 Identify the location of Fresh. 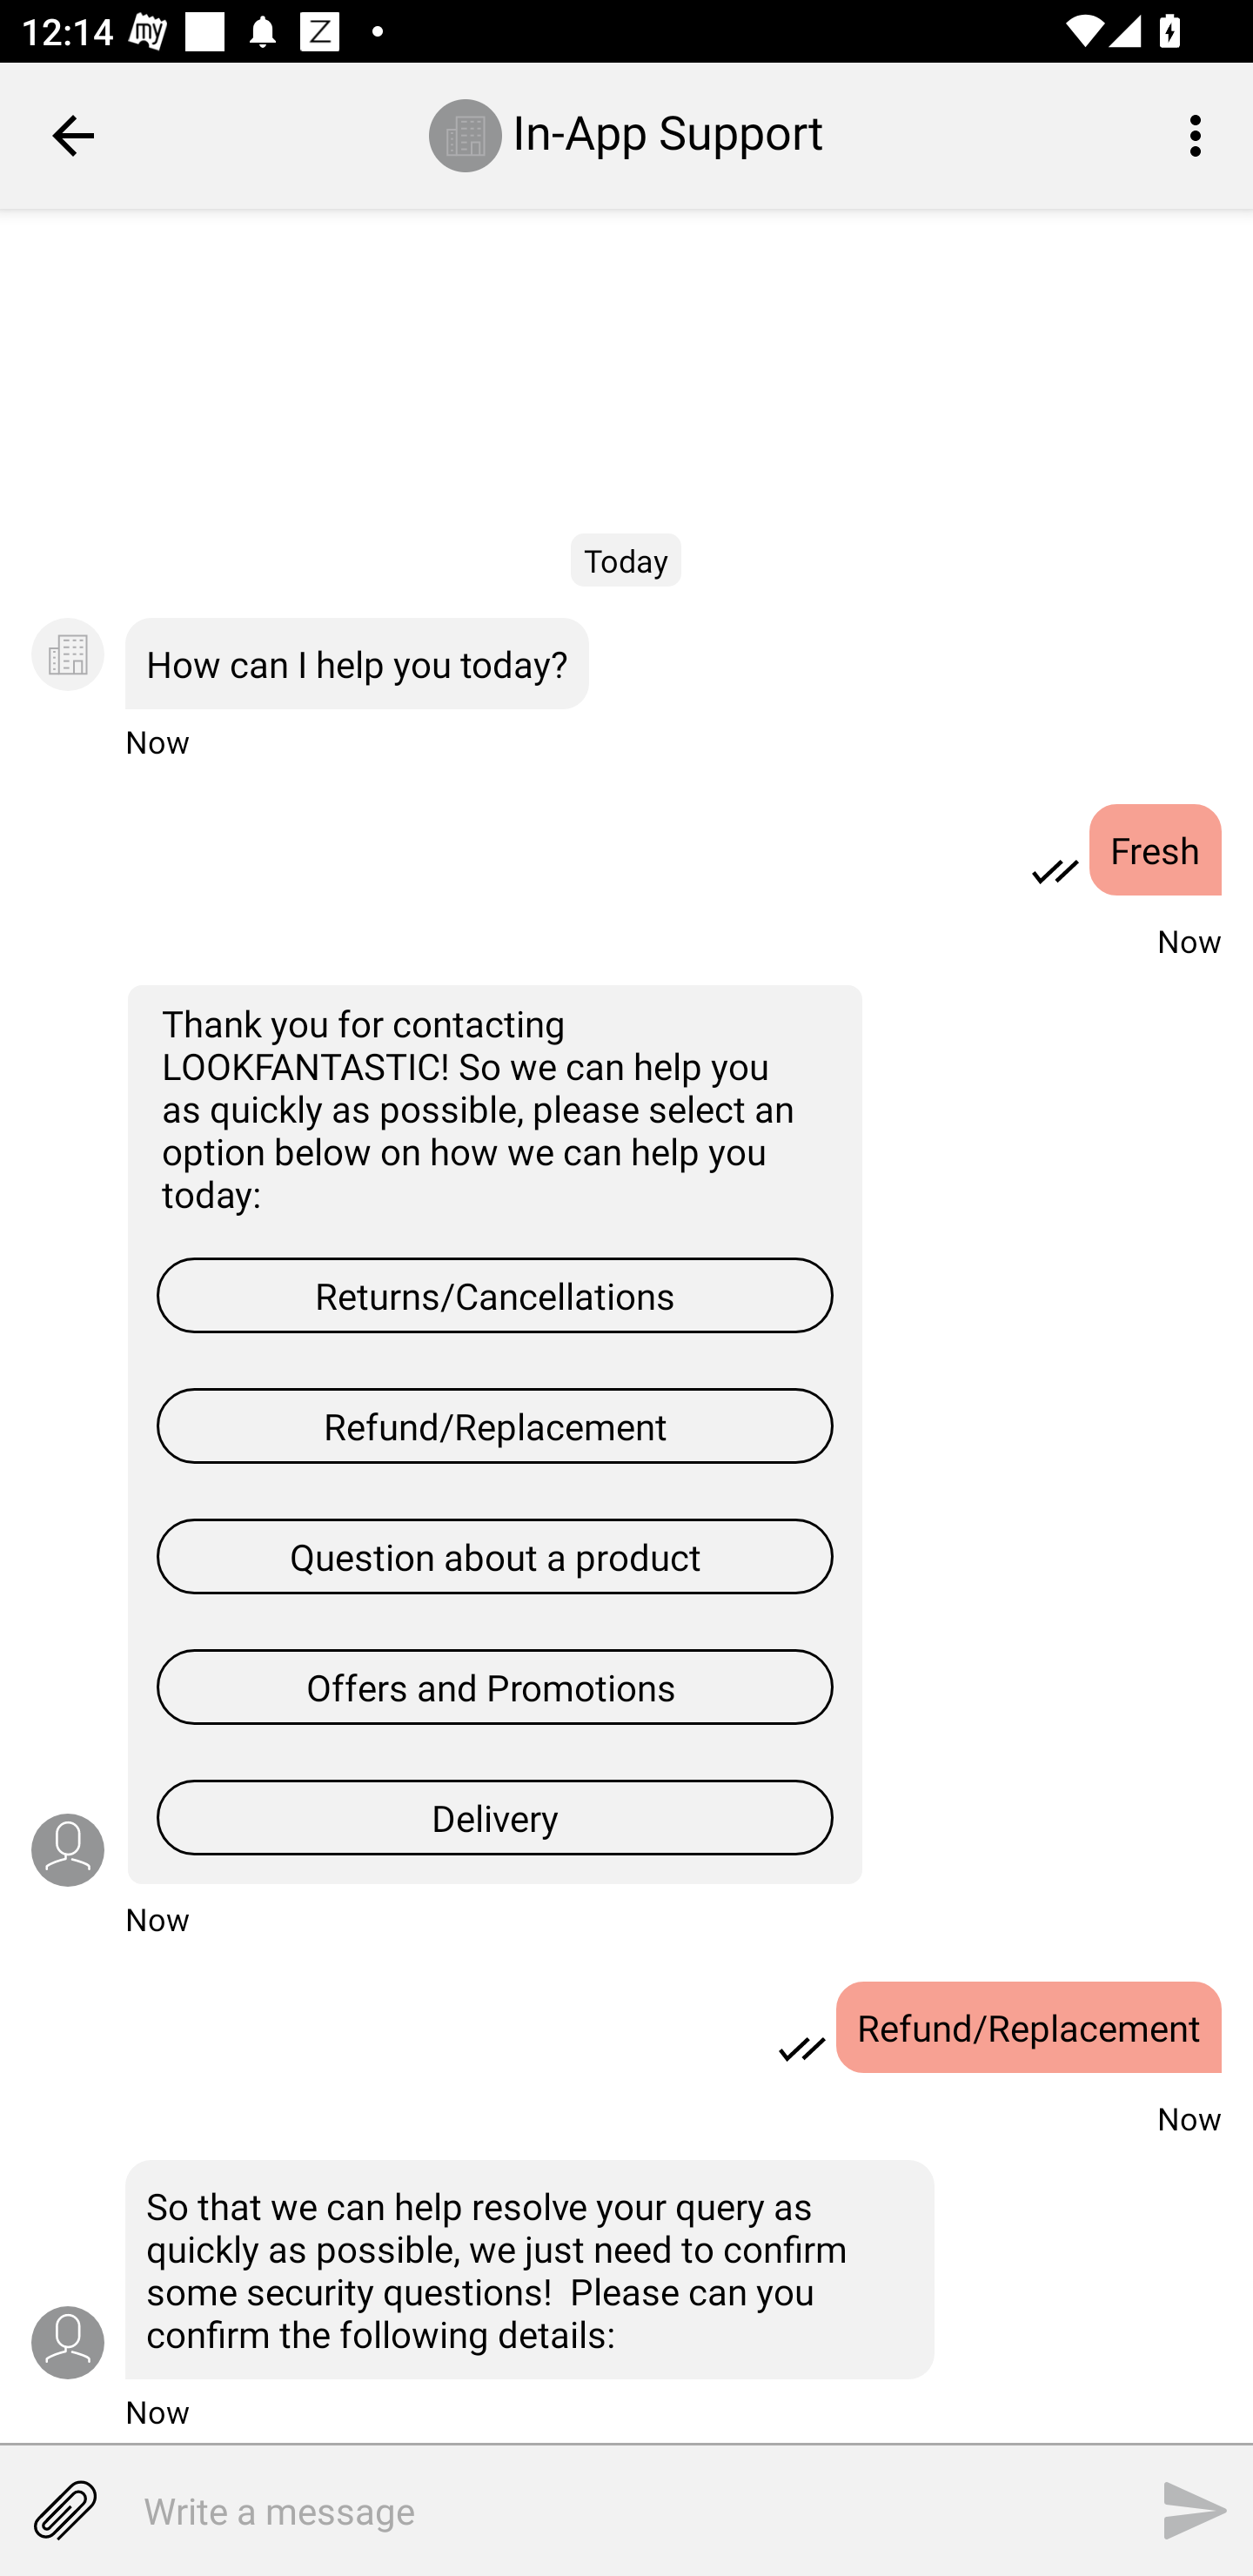
(1156, 849).